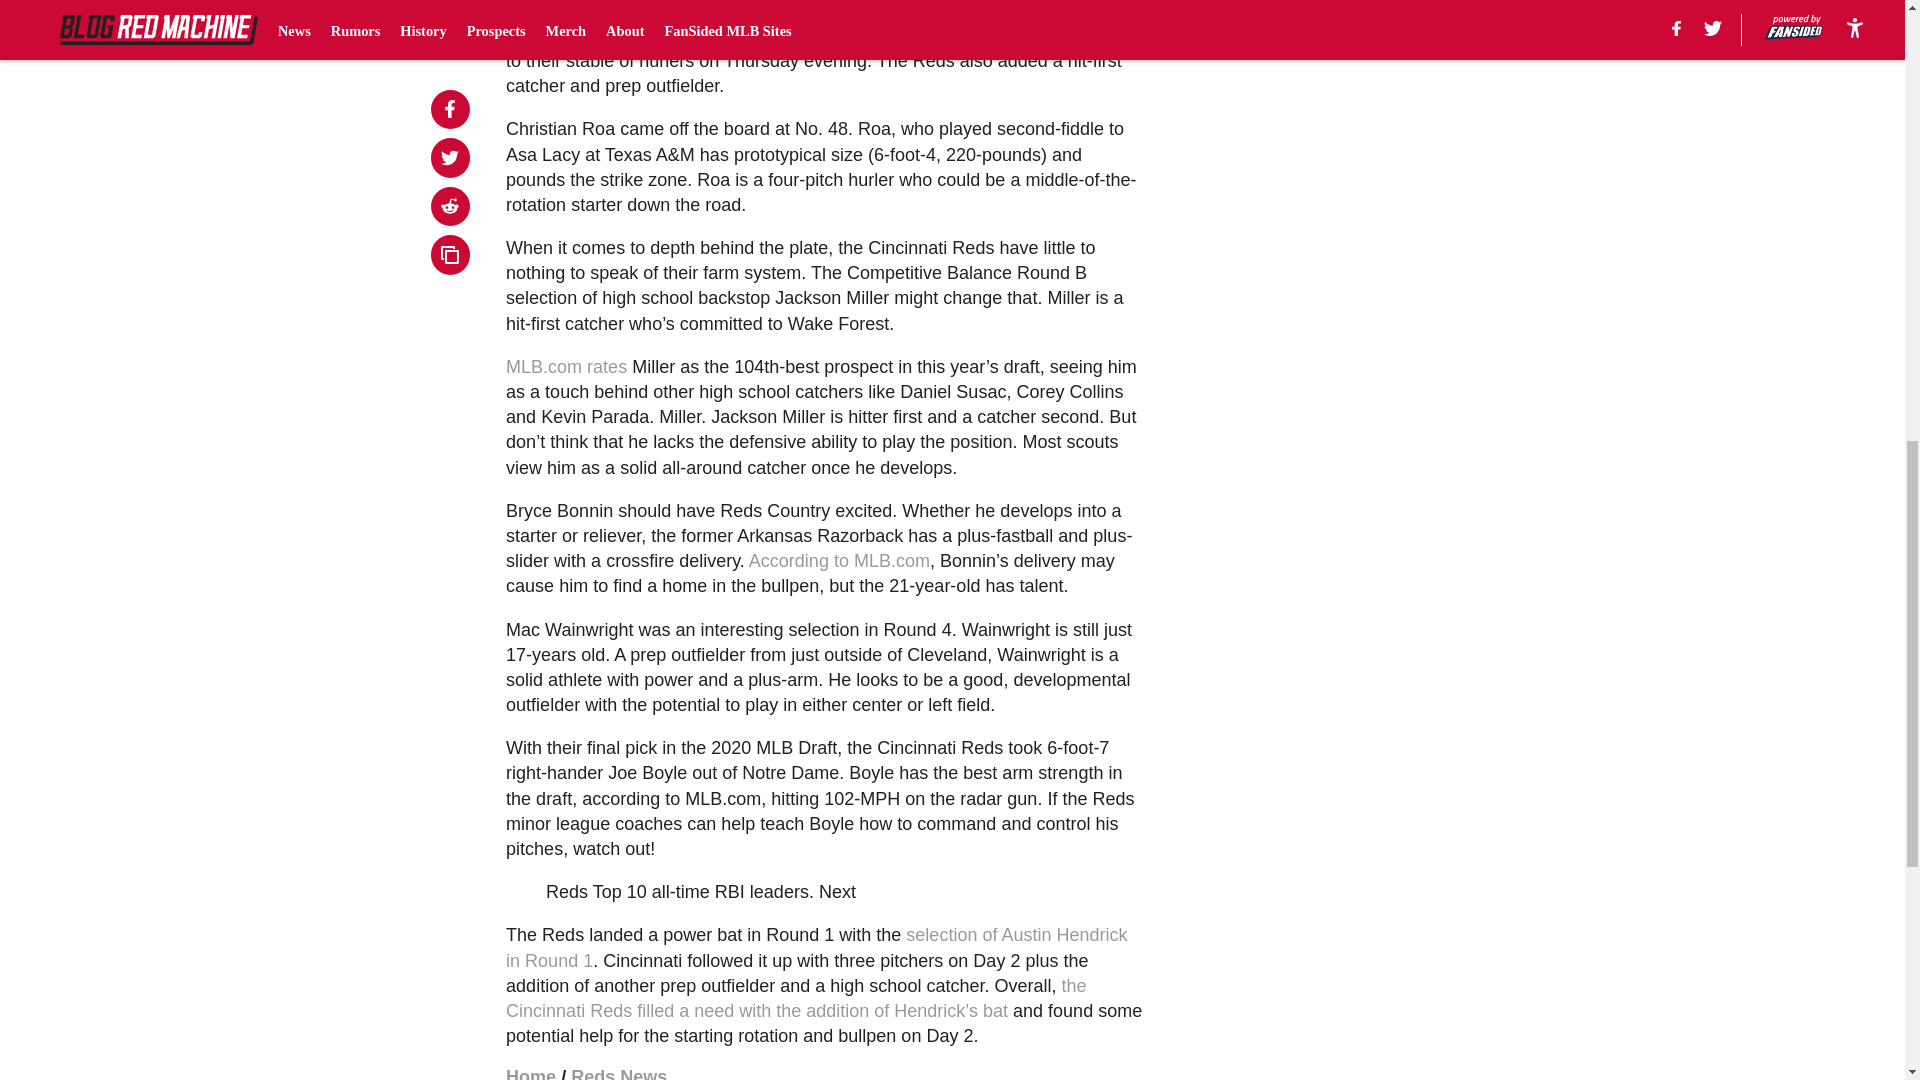 This screenshot has width=1920, height=1080. What do you see at coordinates (822, 10) in the screenshot?
I see `Cincinnati Reds` at bounding box center [822, 10].